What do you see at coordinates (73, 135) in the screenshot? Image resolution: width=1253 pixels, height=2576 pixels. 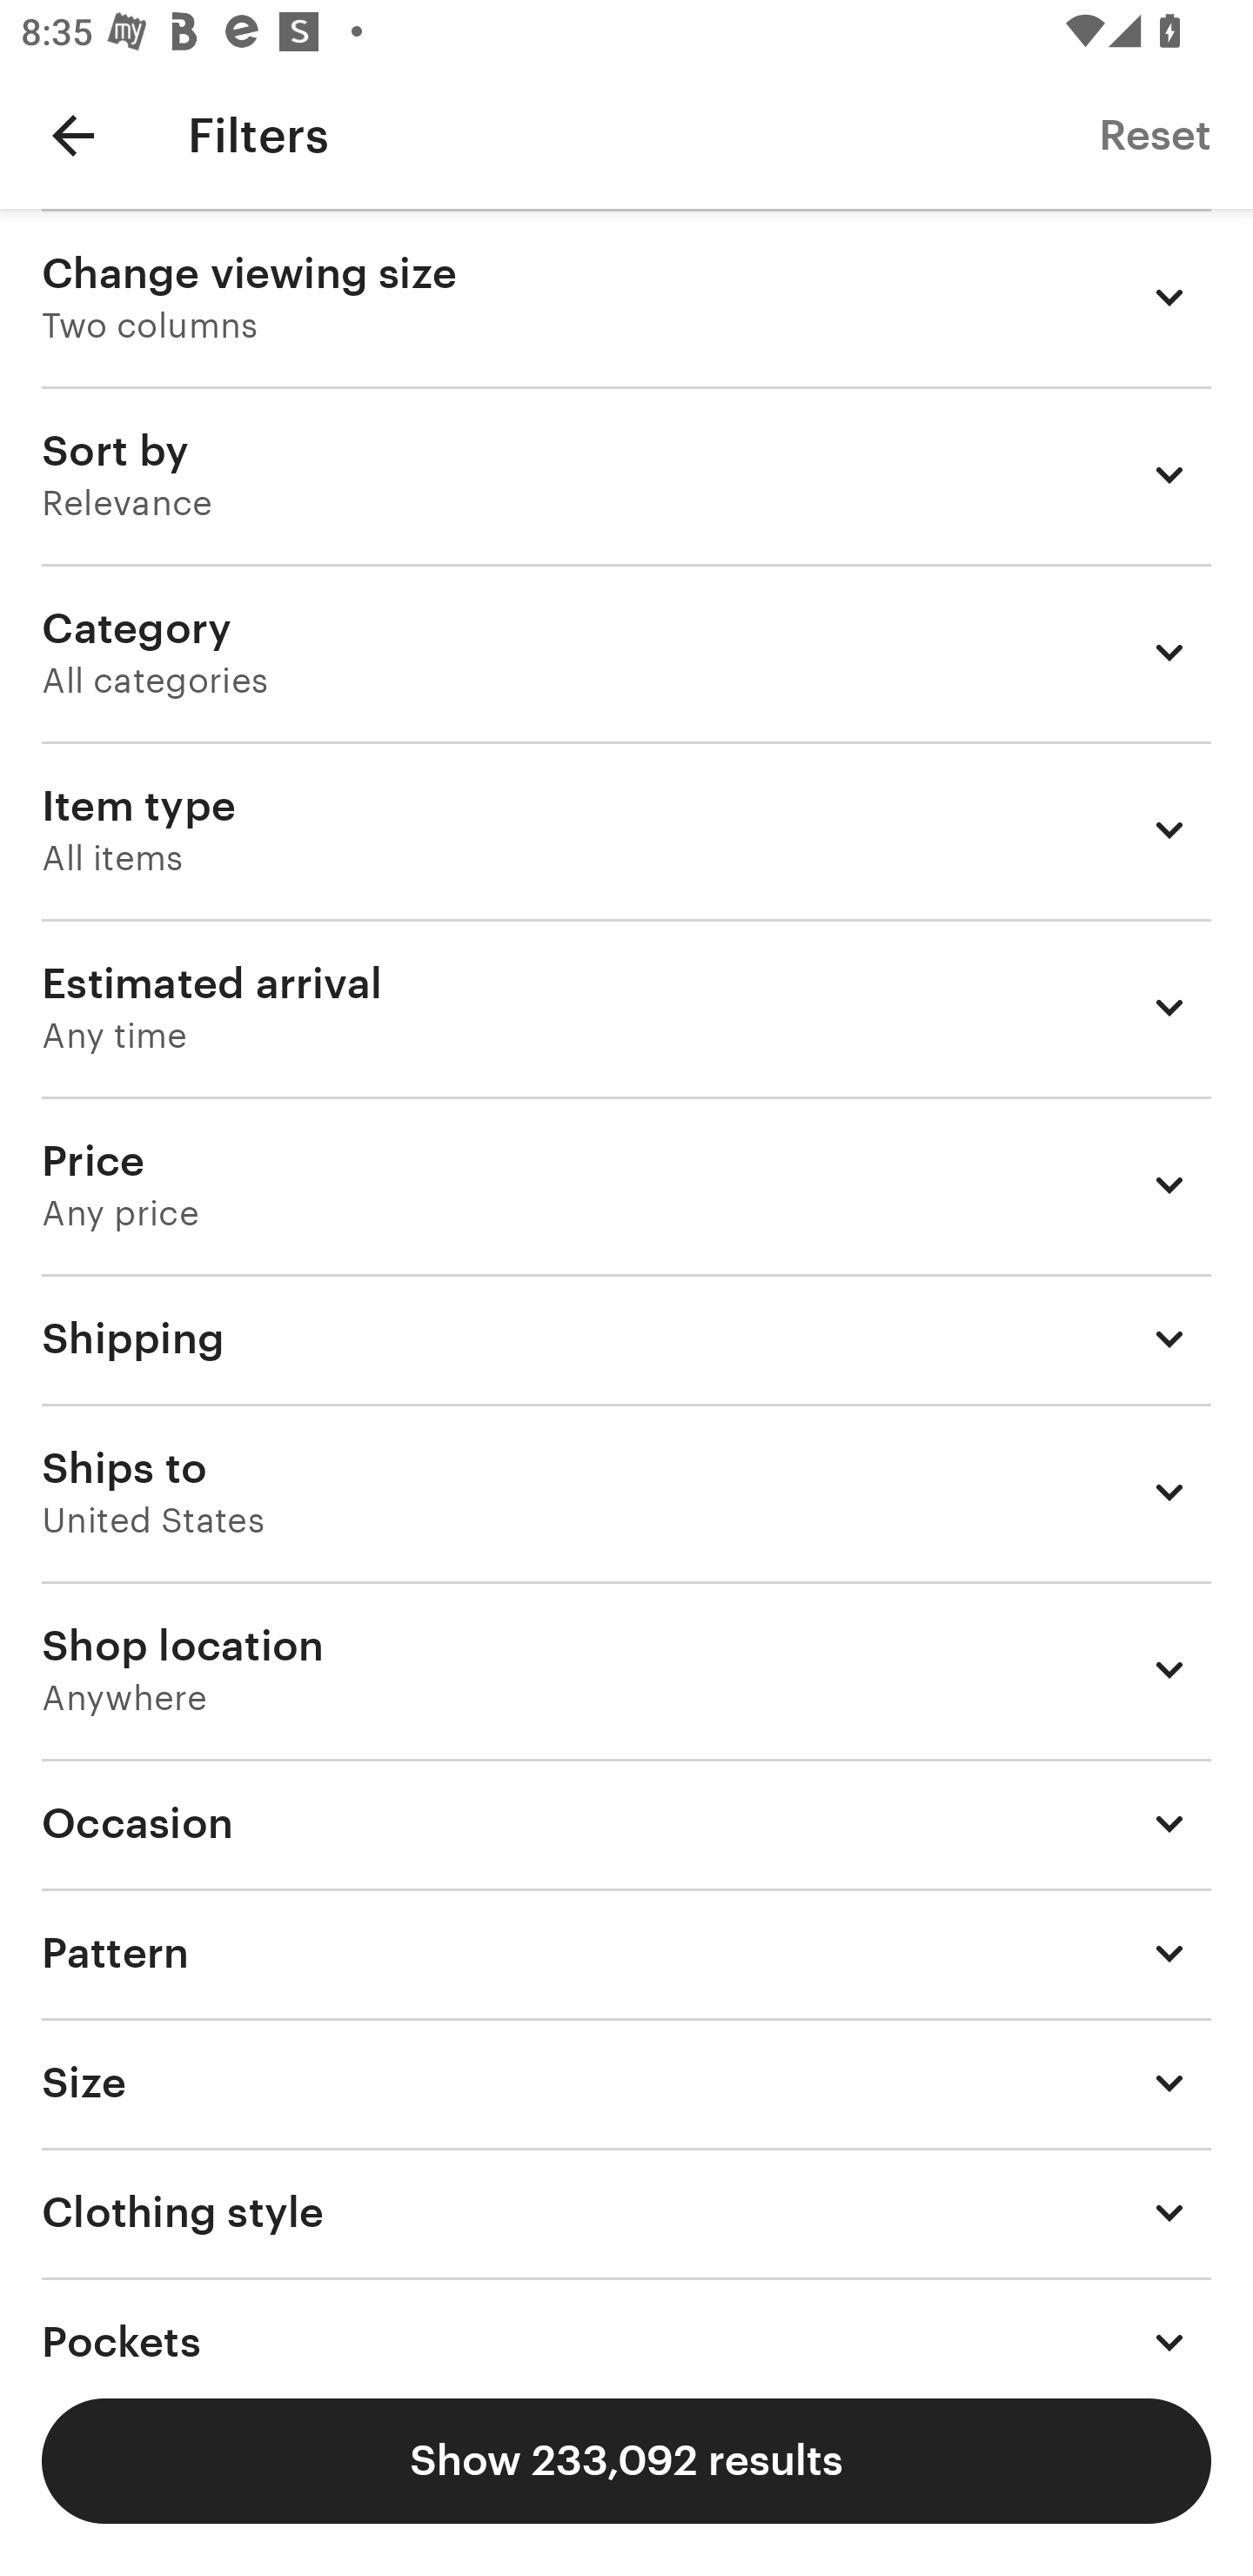 I see `Navigate up` at bounding box center [73, 135].